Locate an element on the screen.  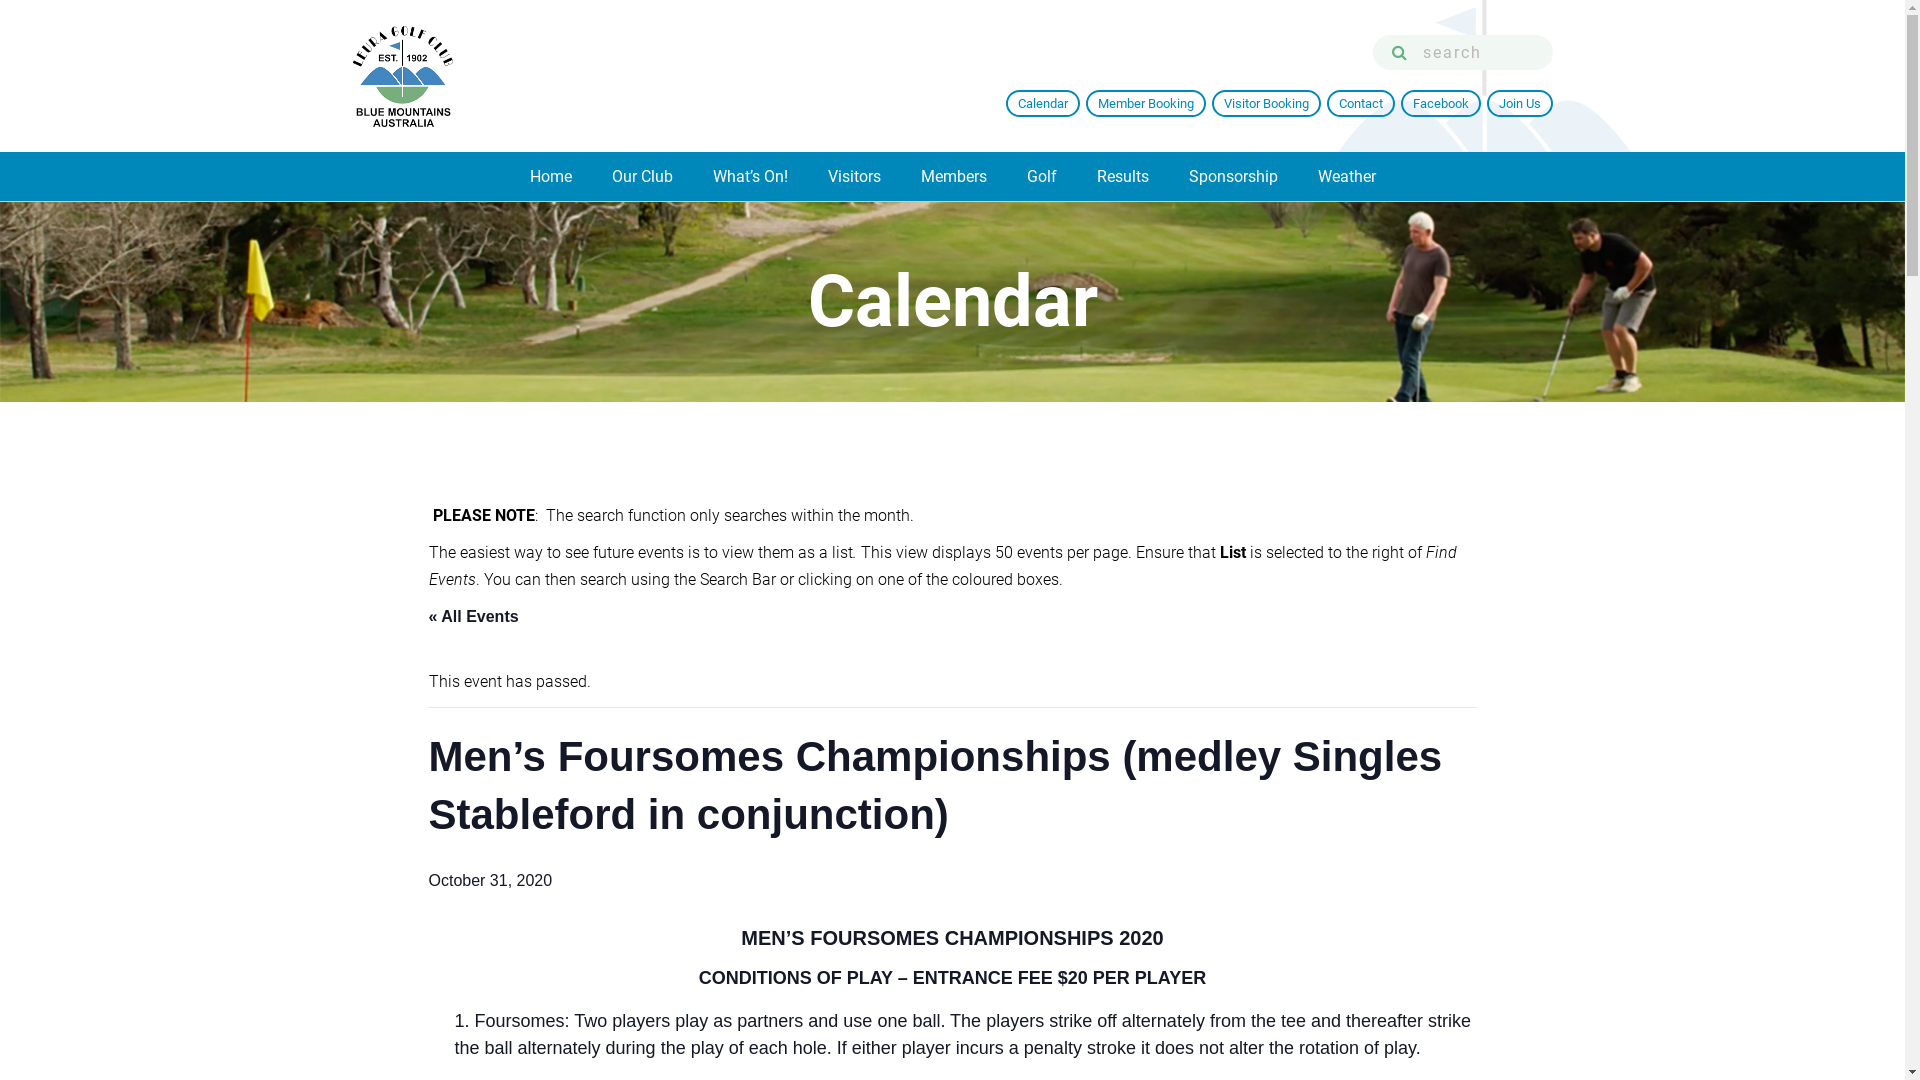
Facebook is located at coordinates (1440, 104).